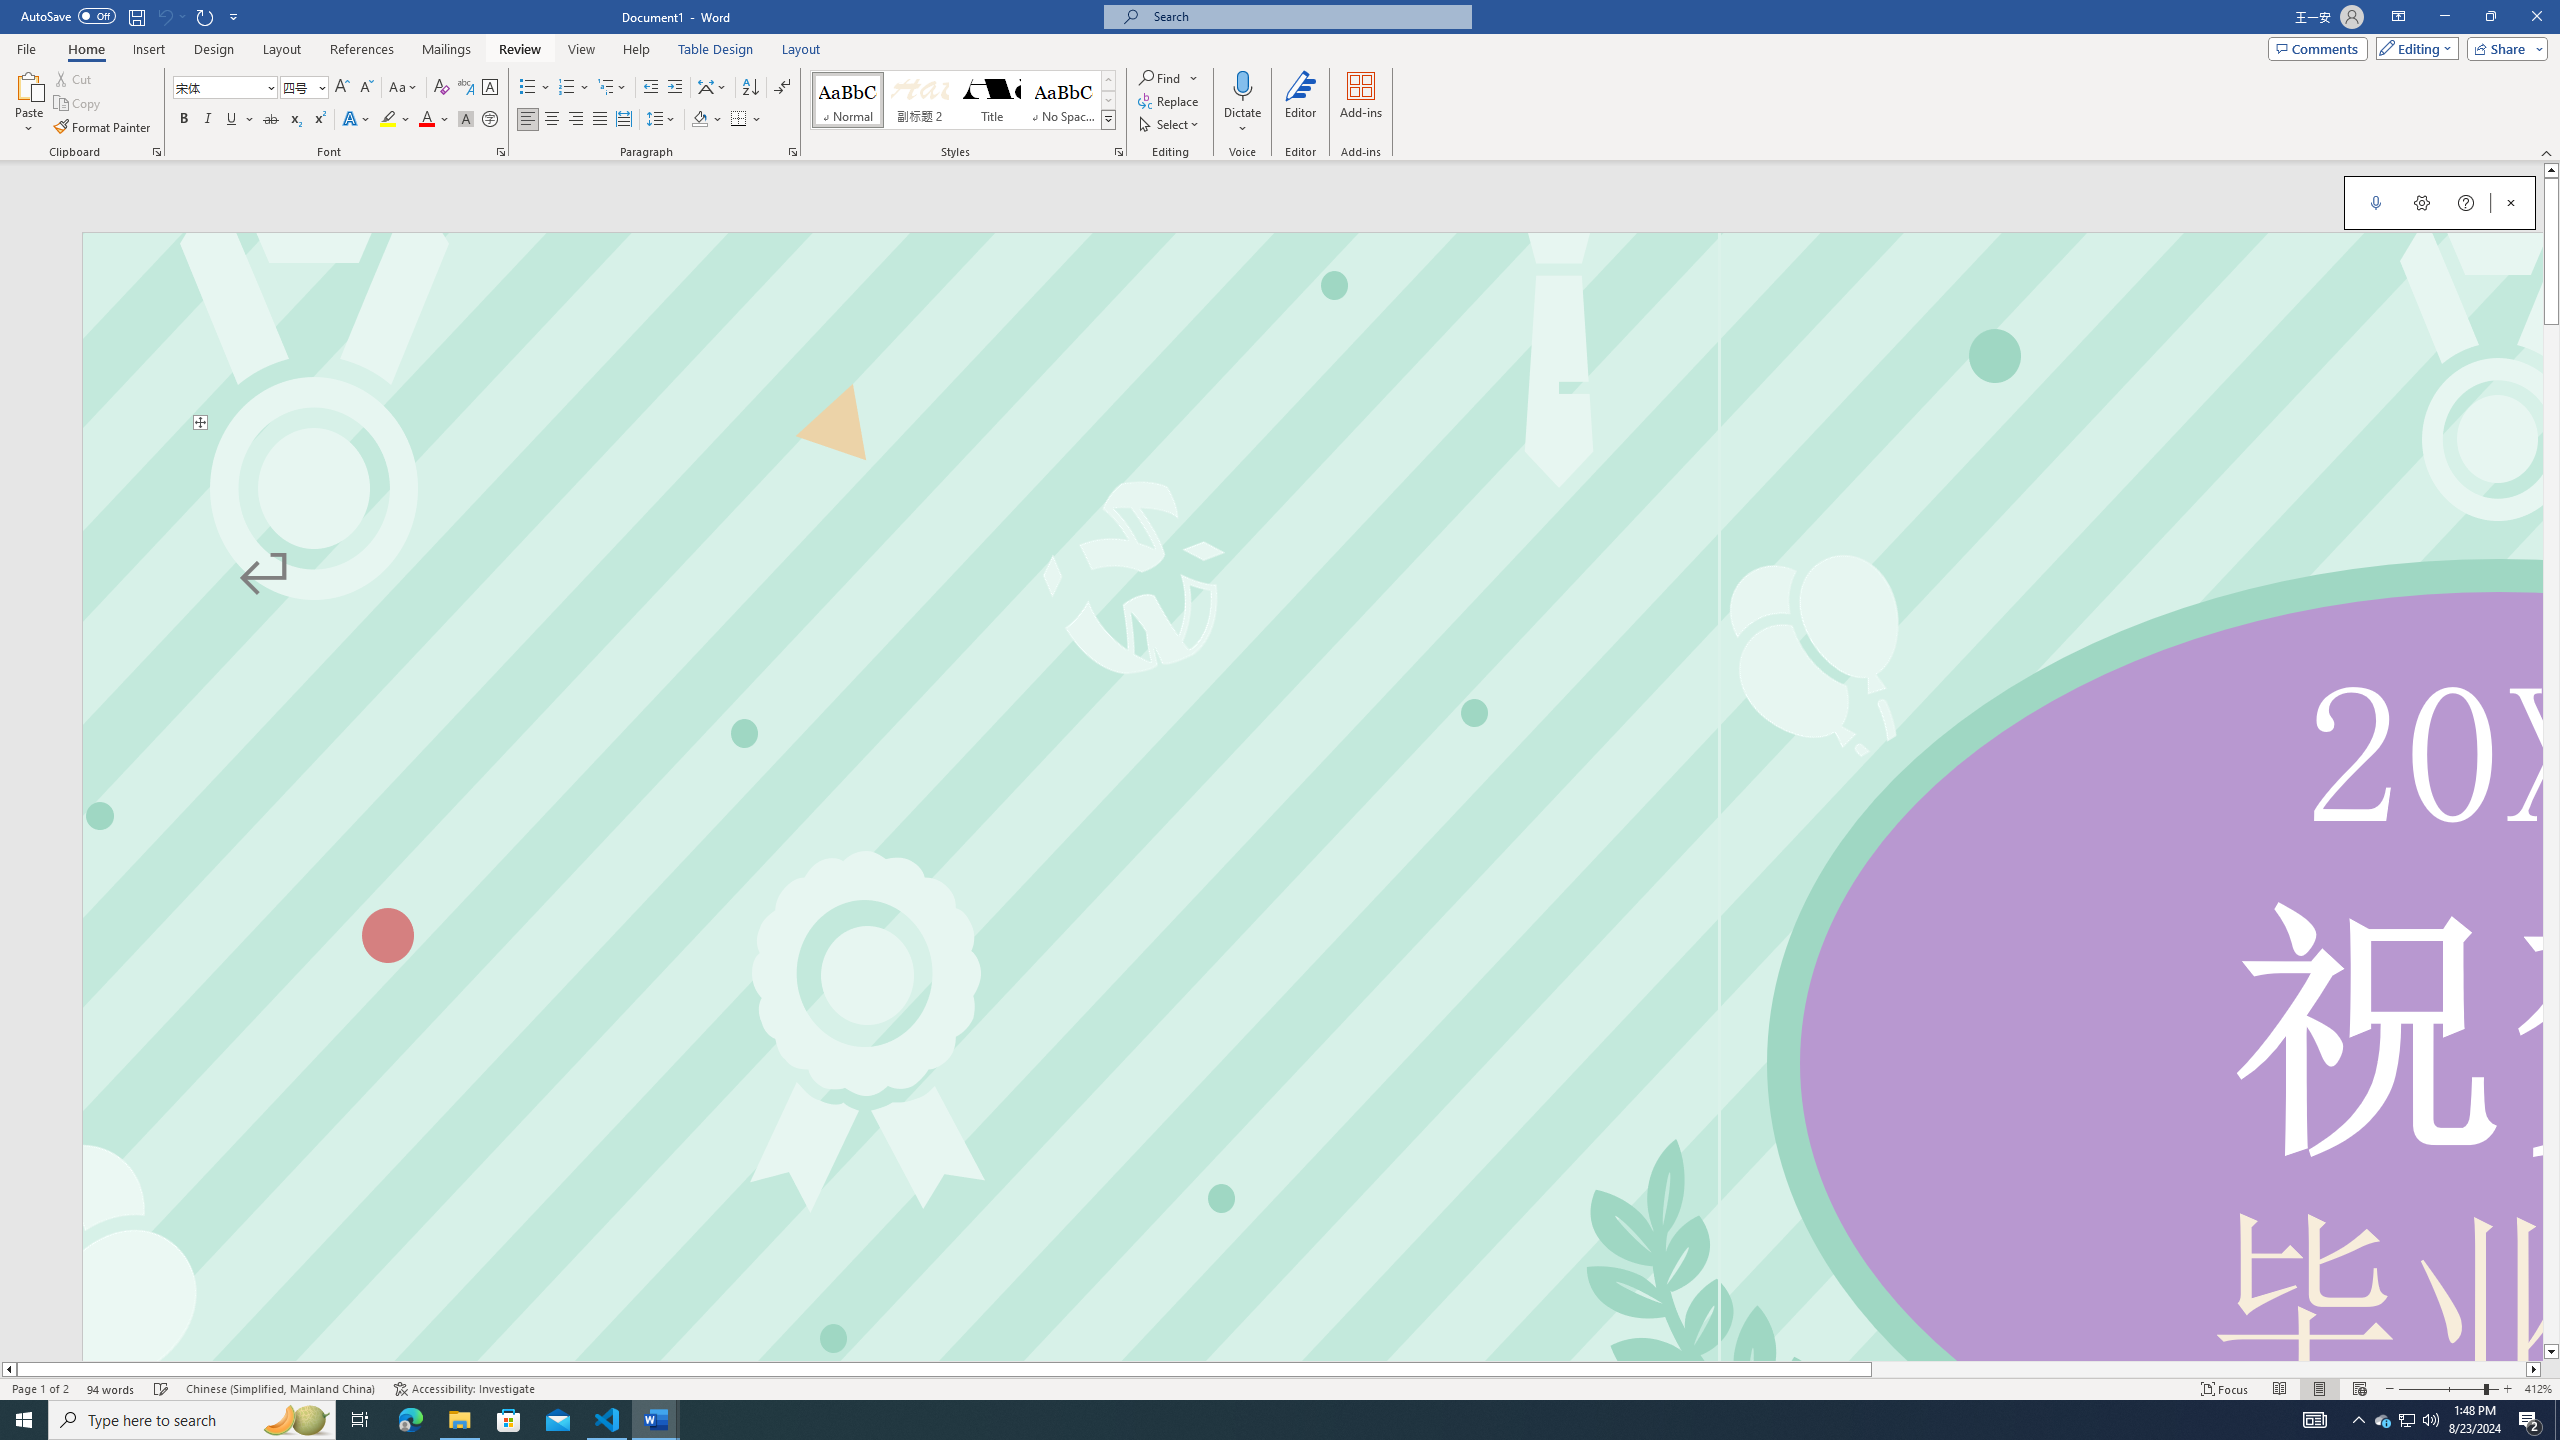  Describe the element at coordinates (652, 88) in the screenshot. I see `Decrease Indent` at that location.